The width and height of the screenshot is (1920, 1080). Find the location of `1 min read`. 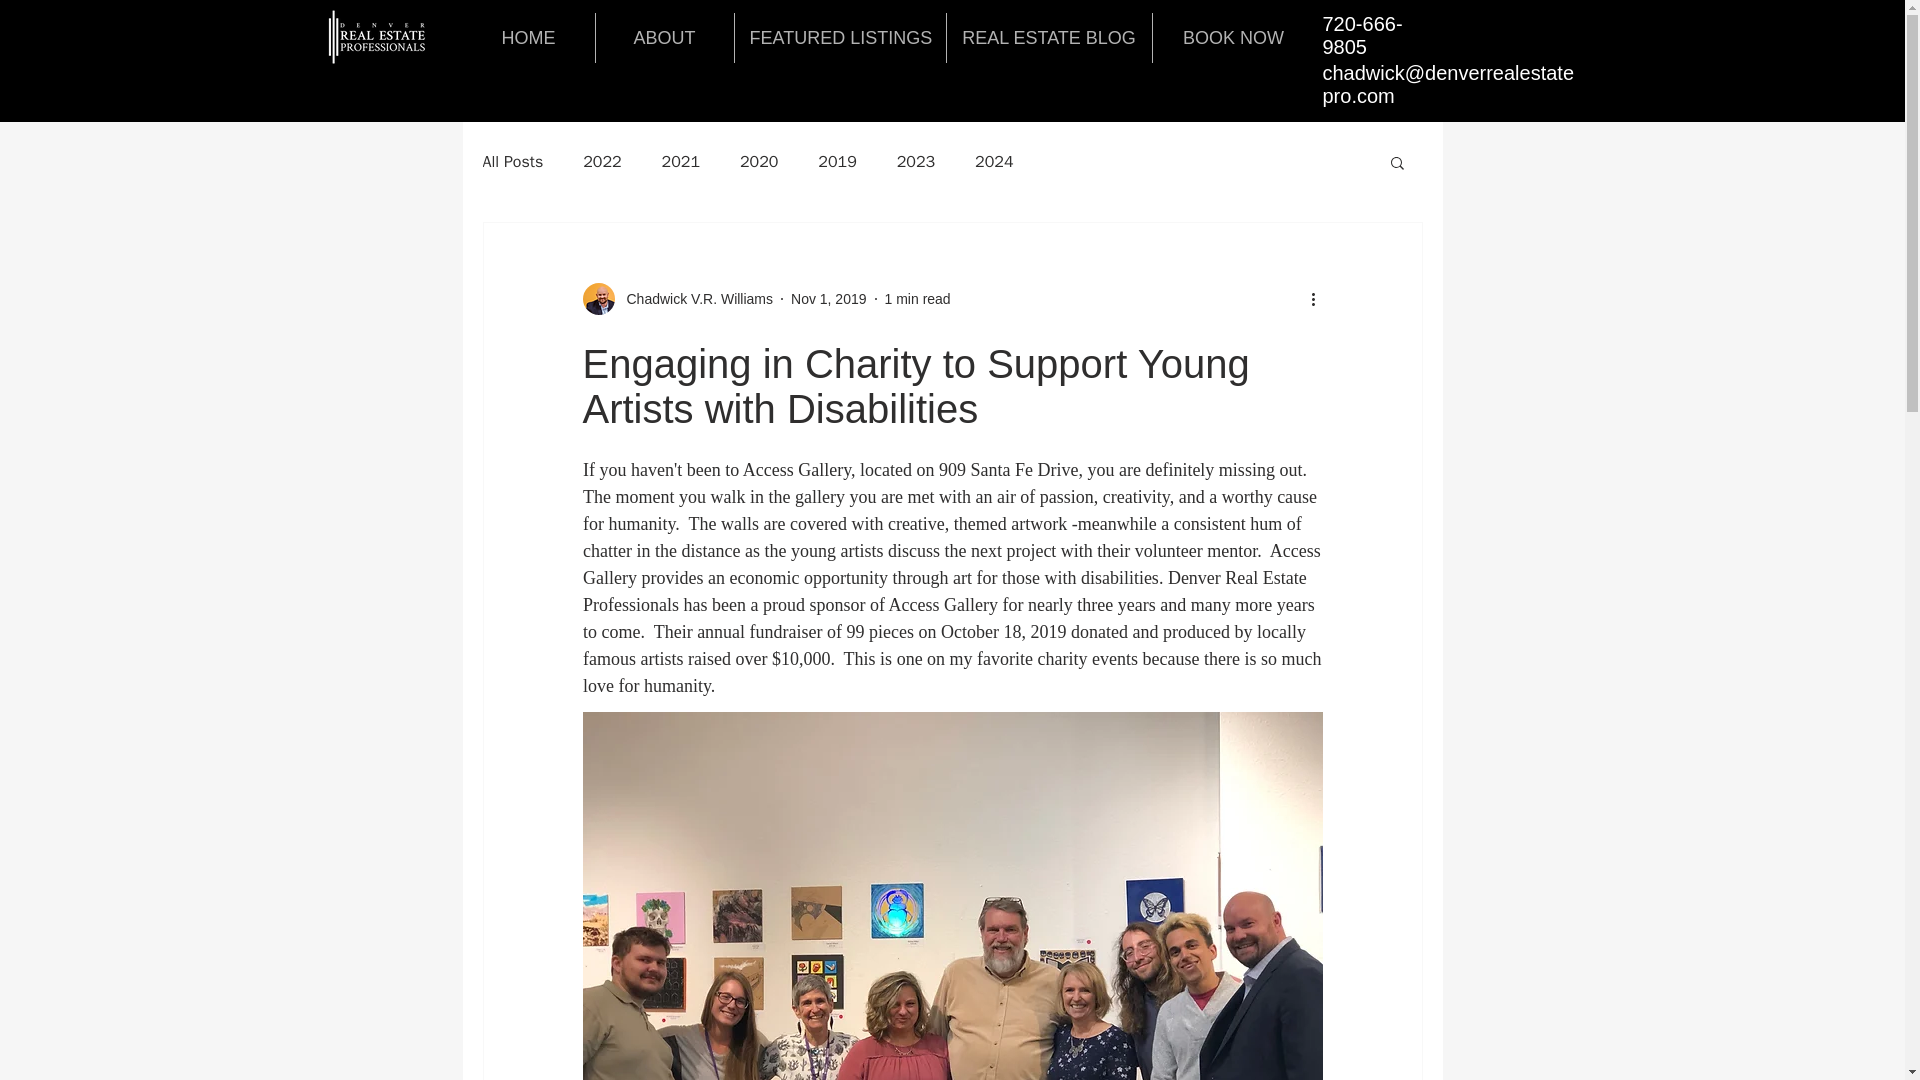

1 min read is located at coordinates (918, 298).